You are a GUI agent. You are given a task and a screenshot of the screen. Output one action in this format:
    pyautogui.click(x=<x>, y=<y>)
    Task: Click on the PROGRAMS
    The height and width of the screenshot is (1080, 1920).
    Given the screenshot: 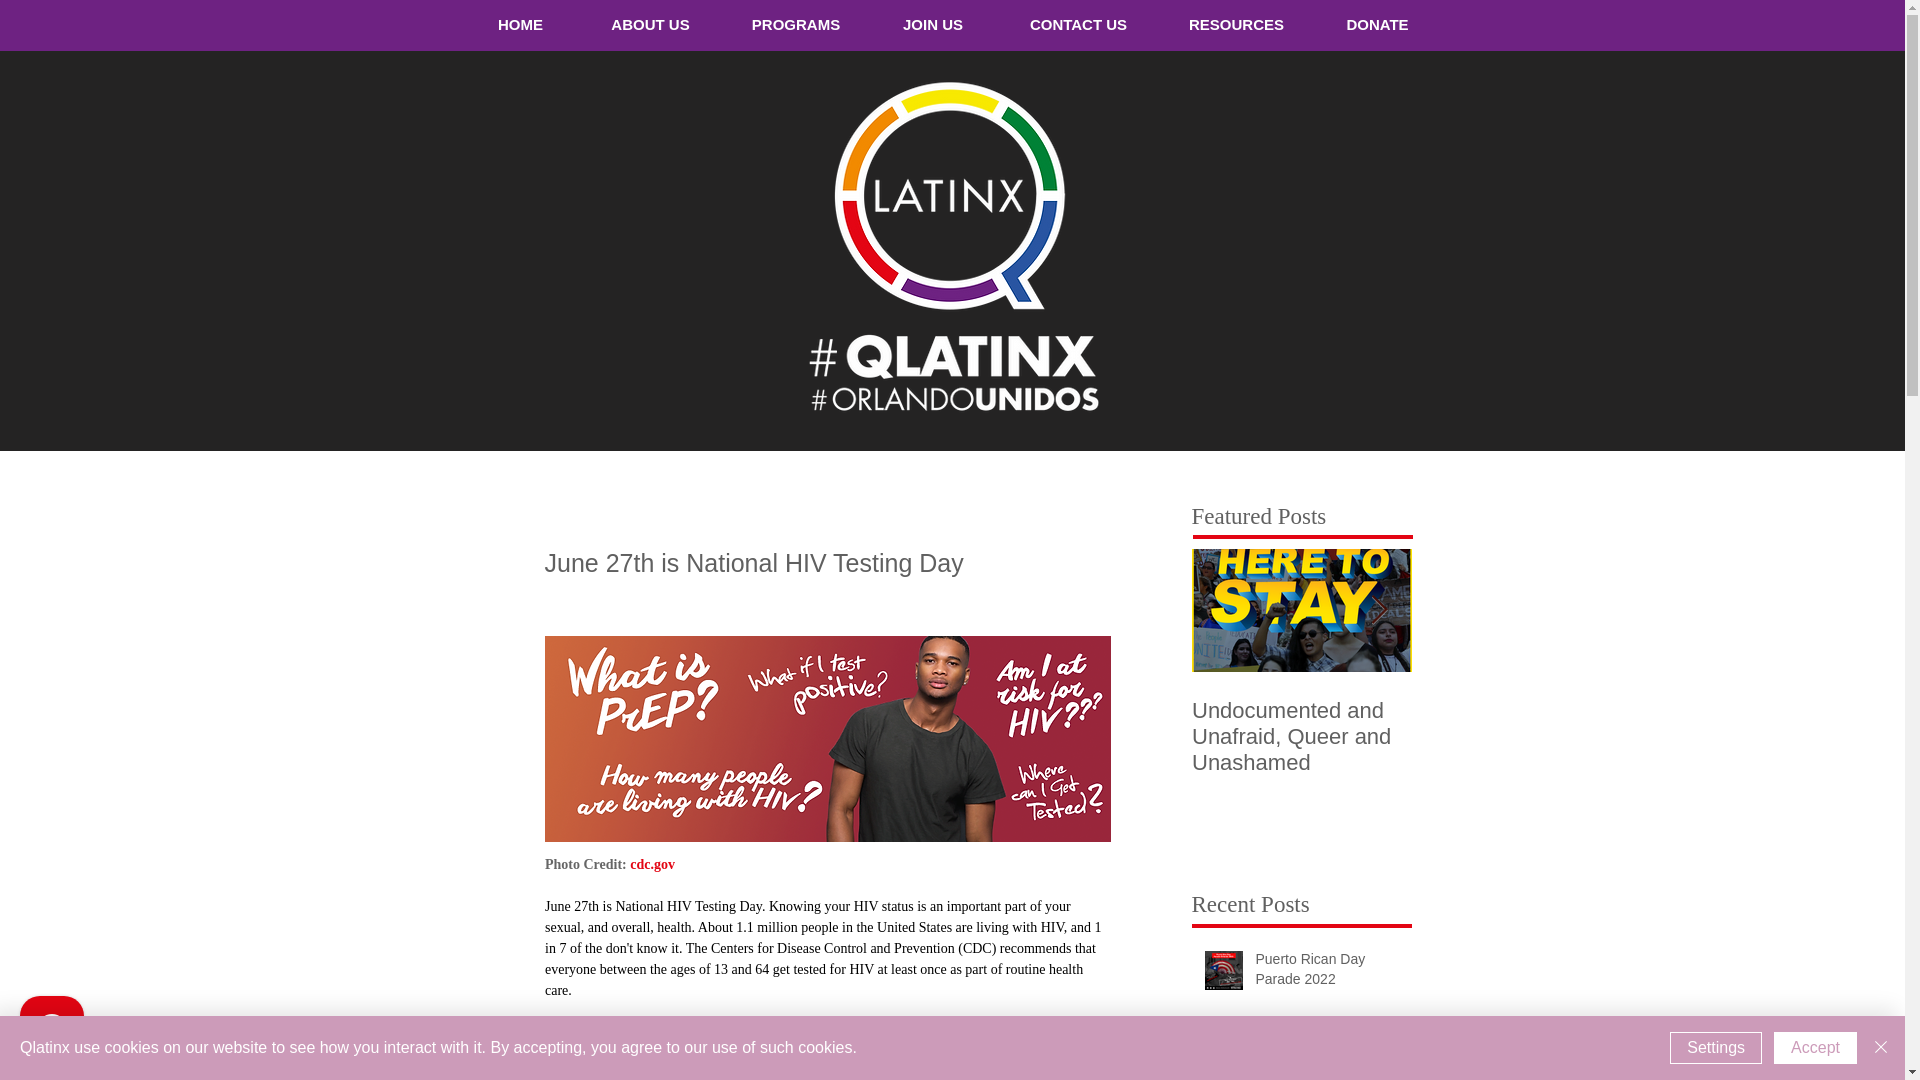 What is the action you would take?
    pyautogui.click(x=795, y=24)
    